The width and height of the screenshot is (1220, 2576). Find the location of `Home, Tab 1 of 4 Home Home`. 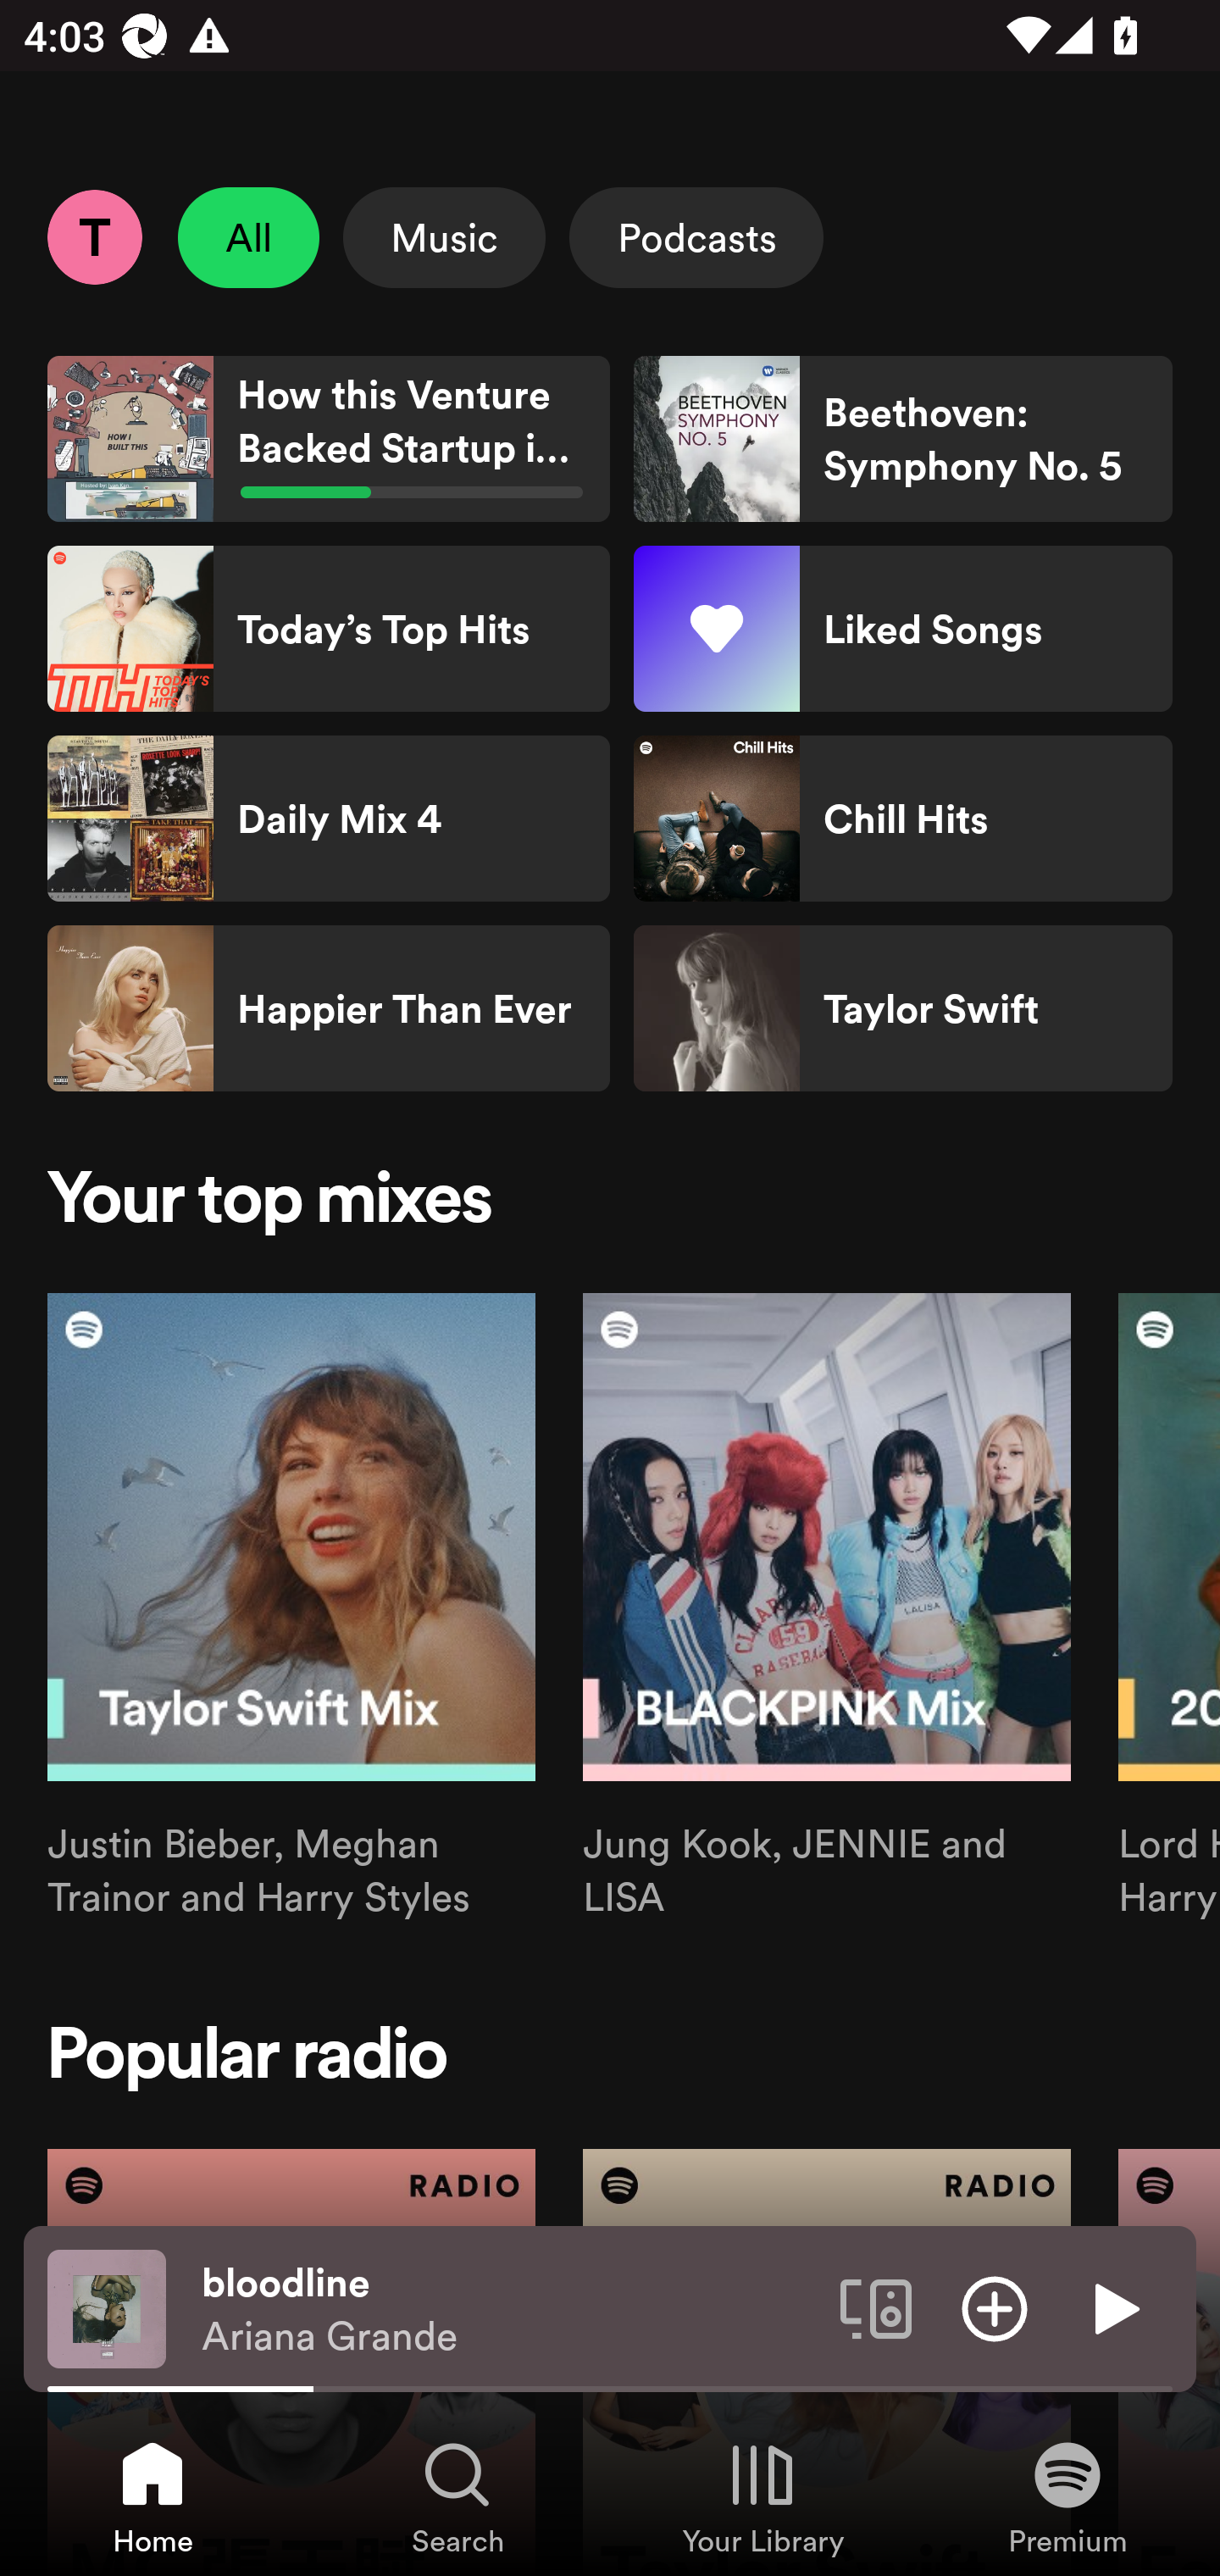

Home, Tab 1 of 4 Home Home is located at coordinates (152, 2496).